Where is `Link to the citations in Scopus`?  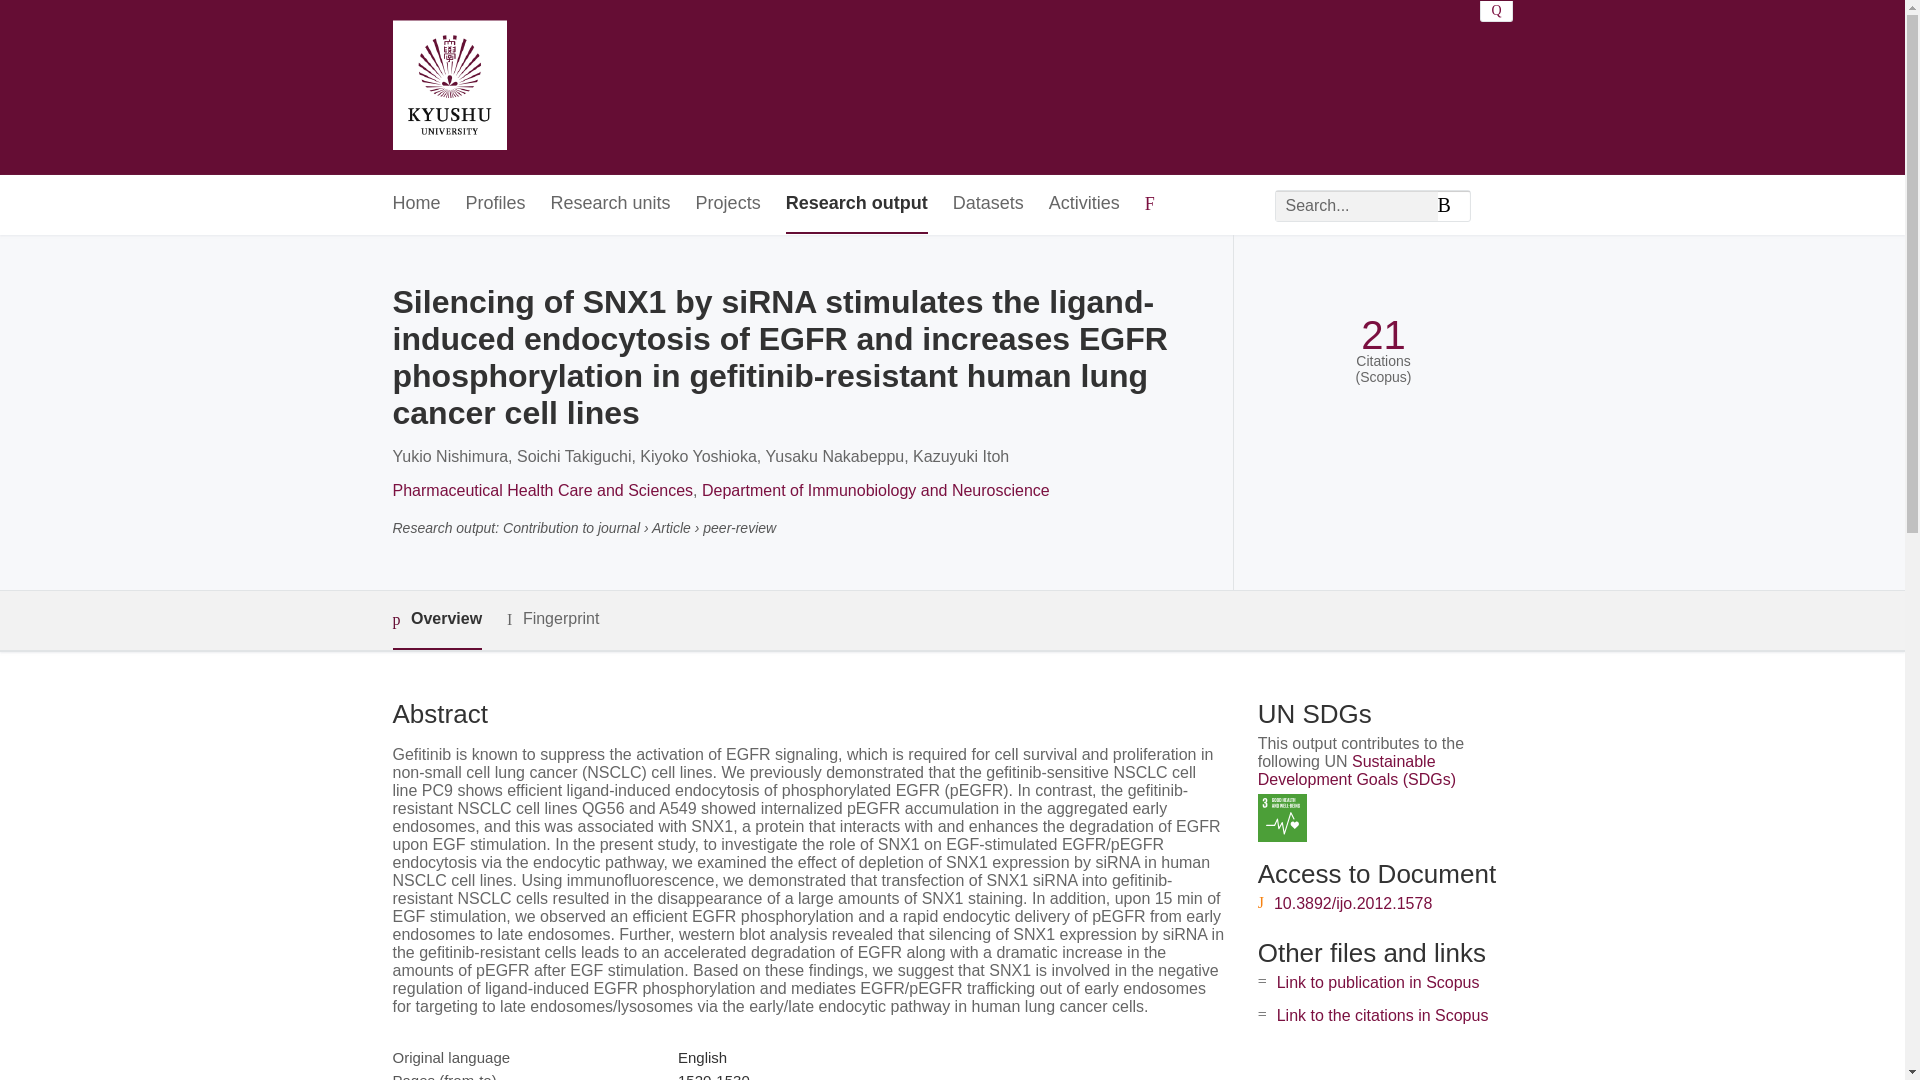
Link to the citations in Scopus is located at coordinates (1382, 1014).